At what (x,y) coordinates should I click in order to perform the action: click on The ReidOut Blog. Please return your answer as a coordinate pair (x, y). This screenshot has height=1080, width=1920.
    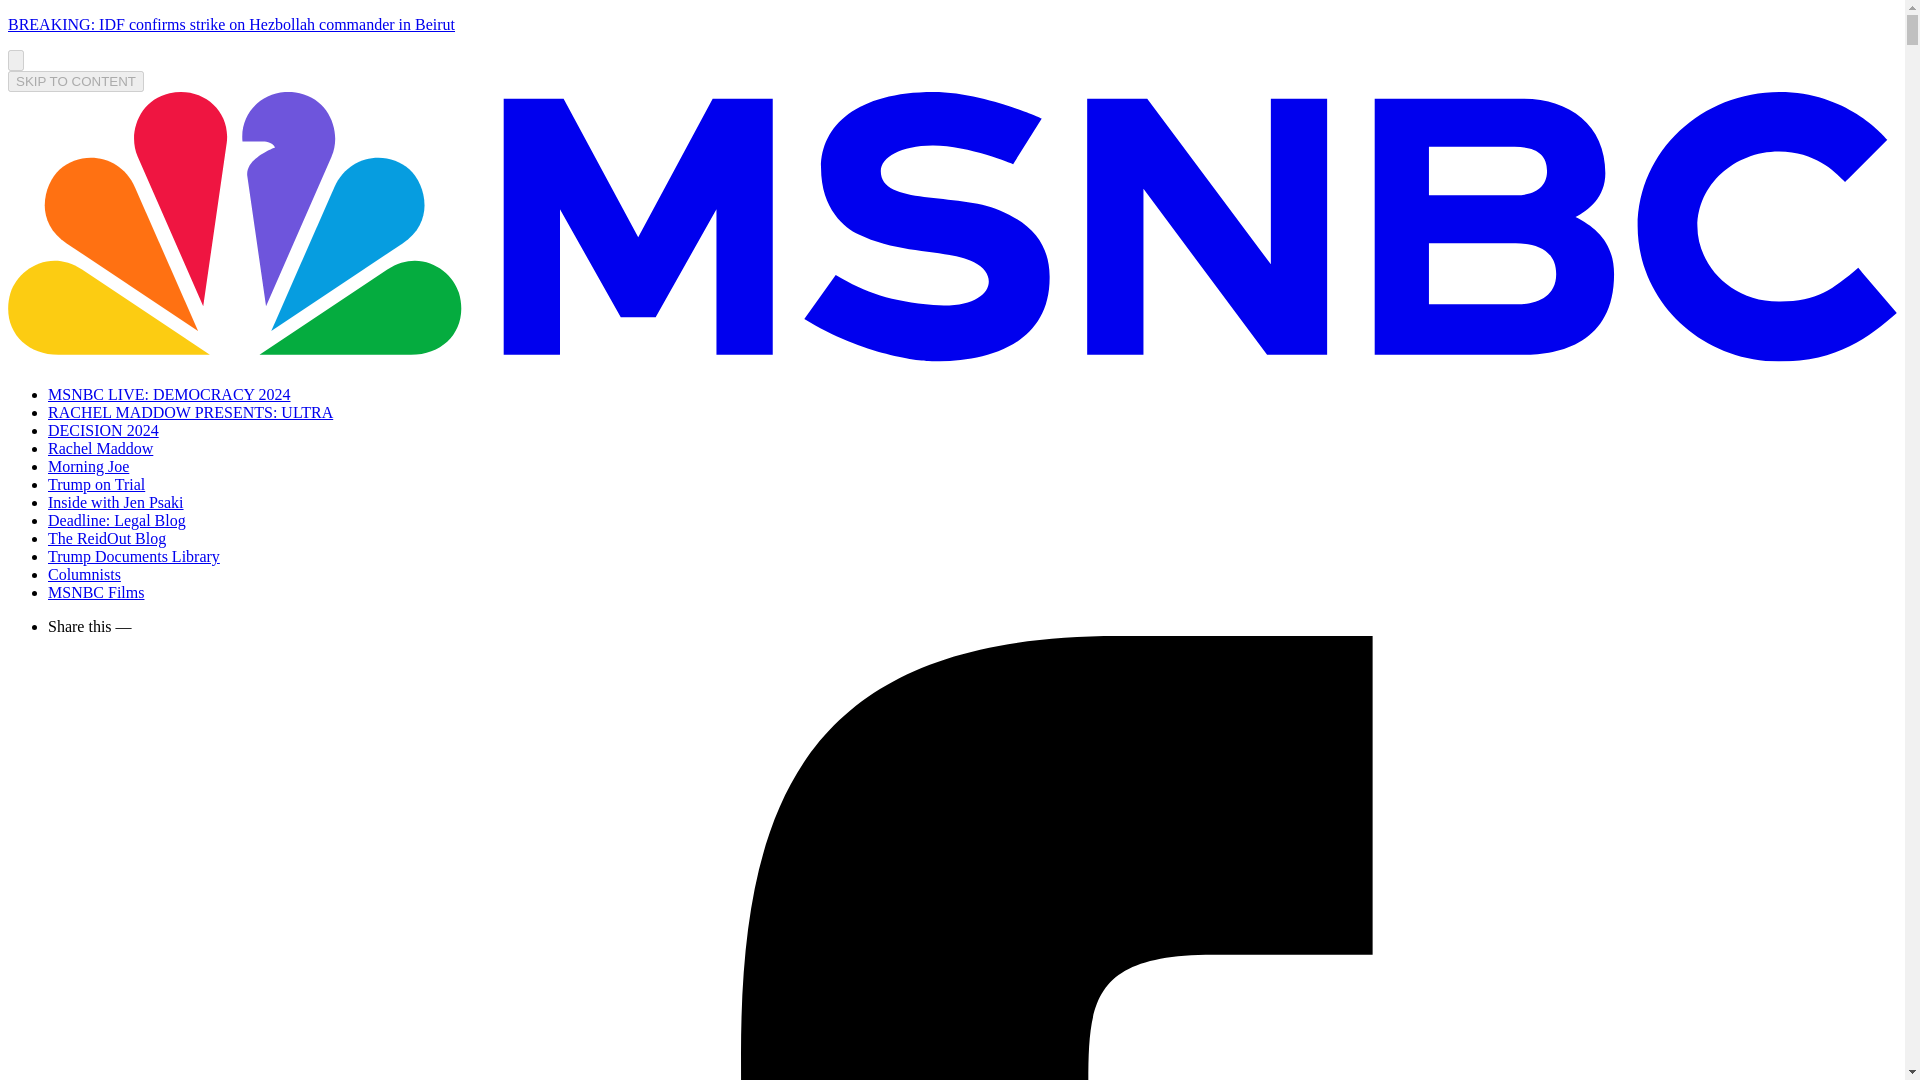
    Looking at the image, I should click on (106, 538).